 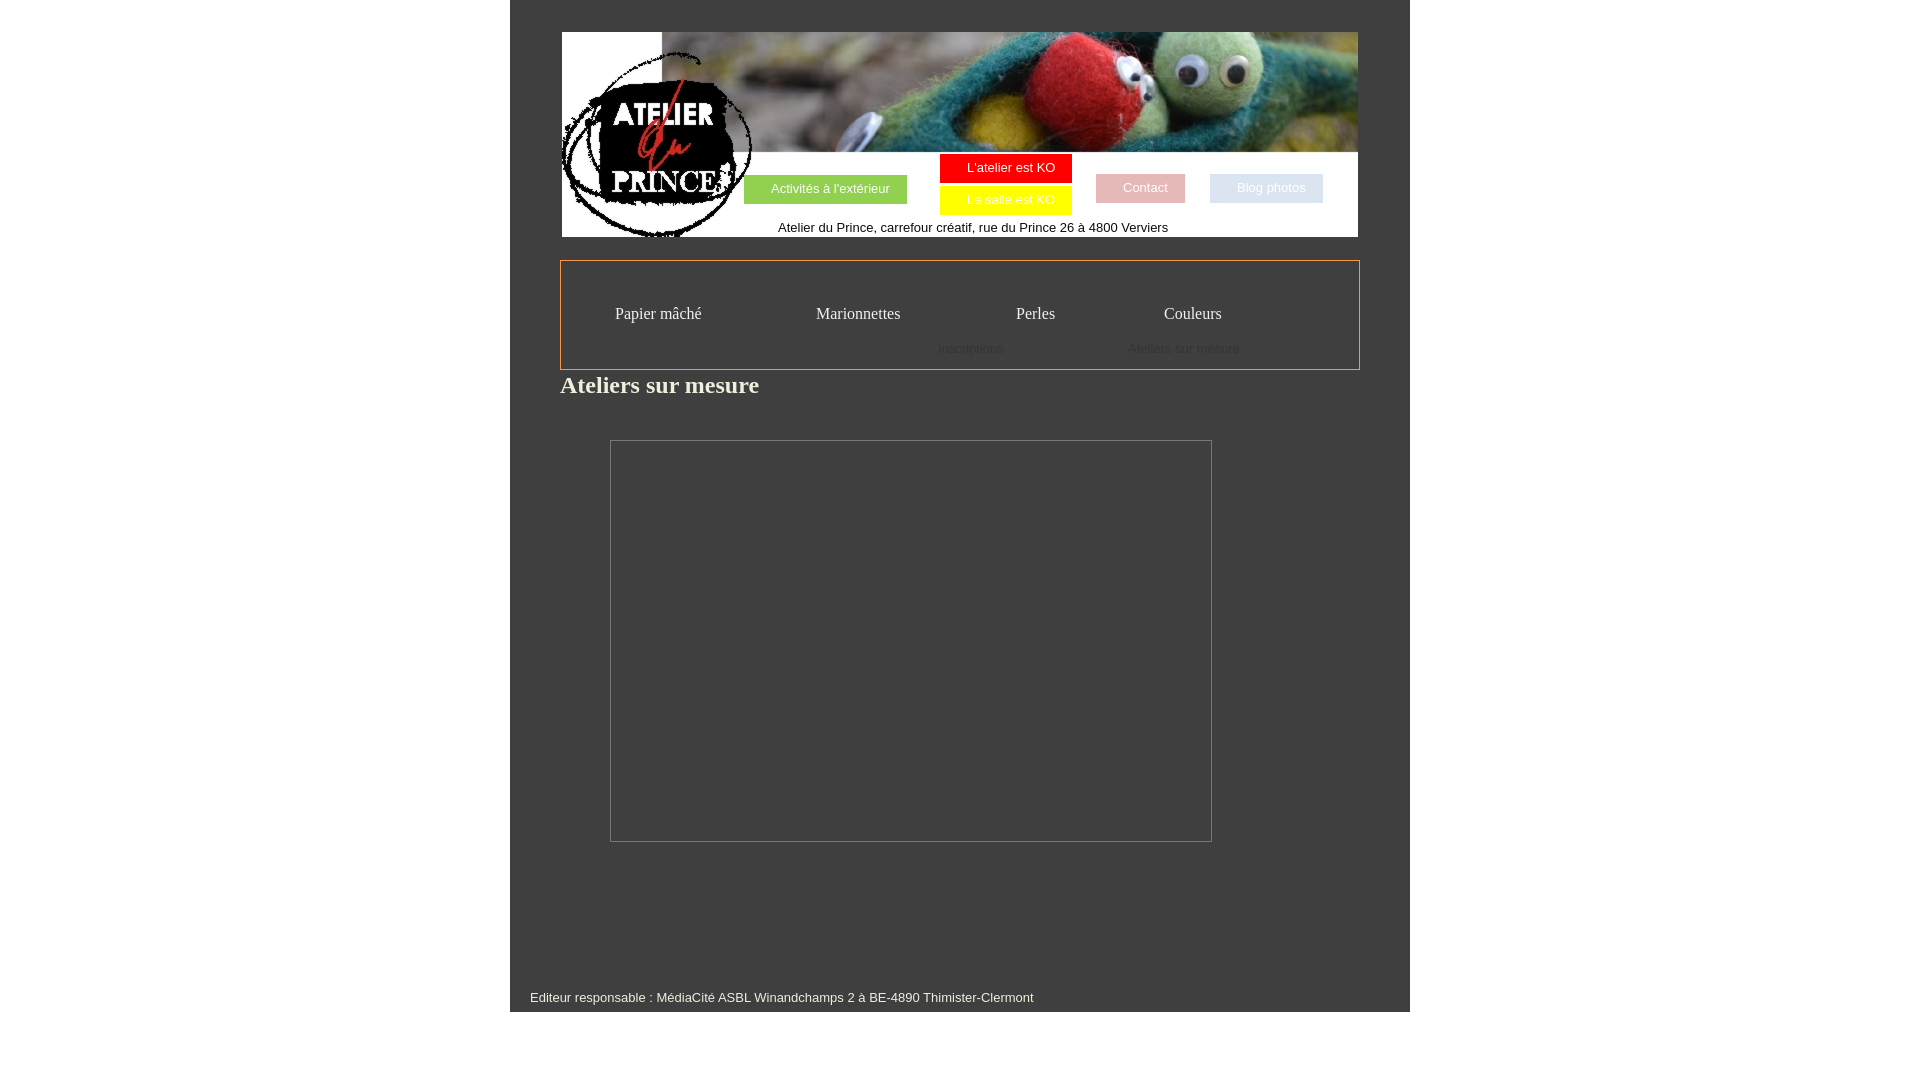 I want to click on Couleurs, so click(x=1193, y=314).